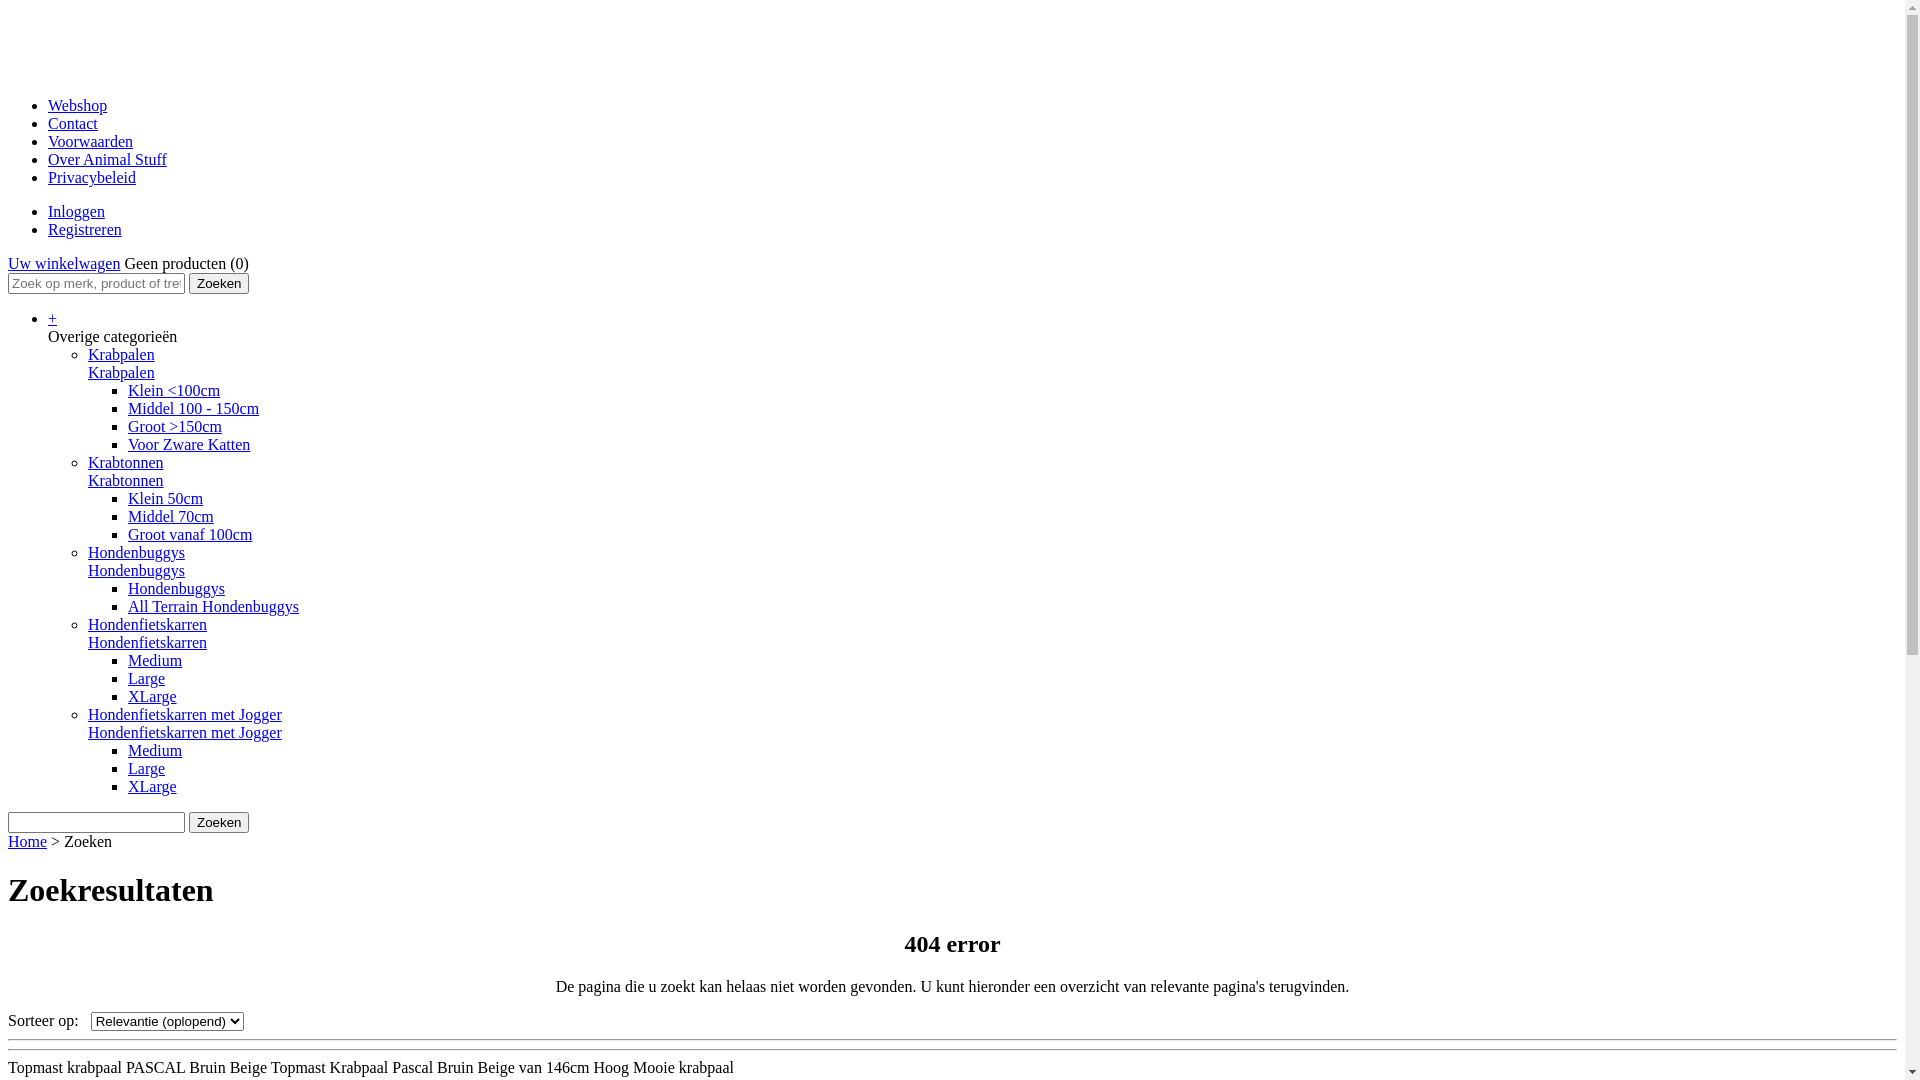 This screenshot has width=1920, height=1080. I want to click on Groot >150cm, so click(175, 426).